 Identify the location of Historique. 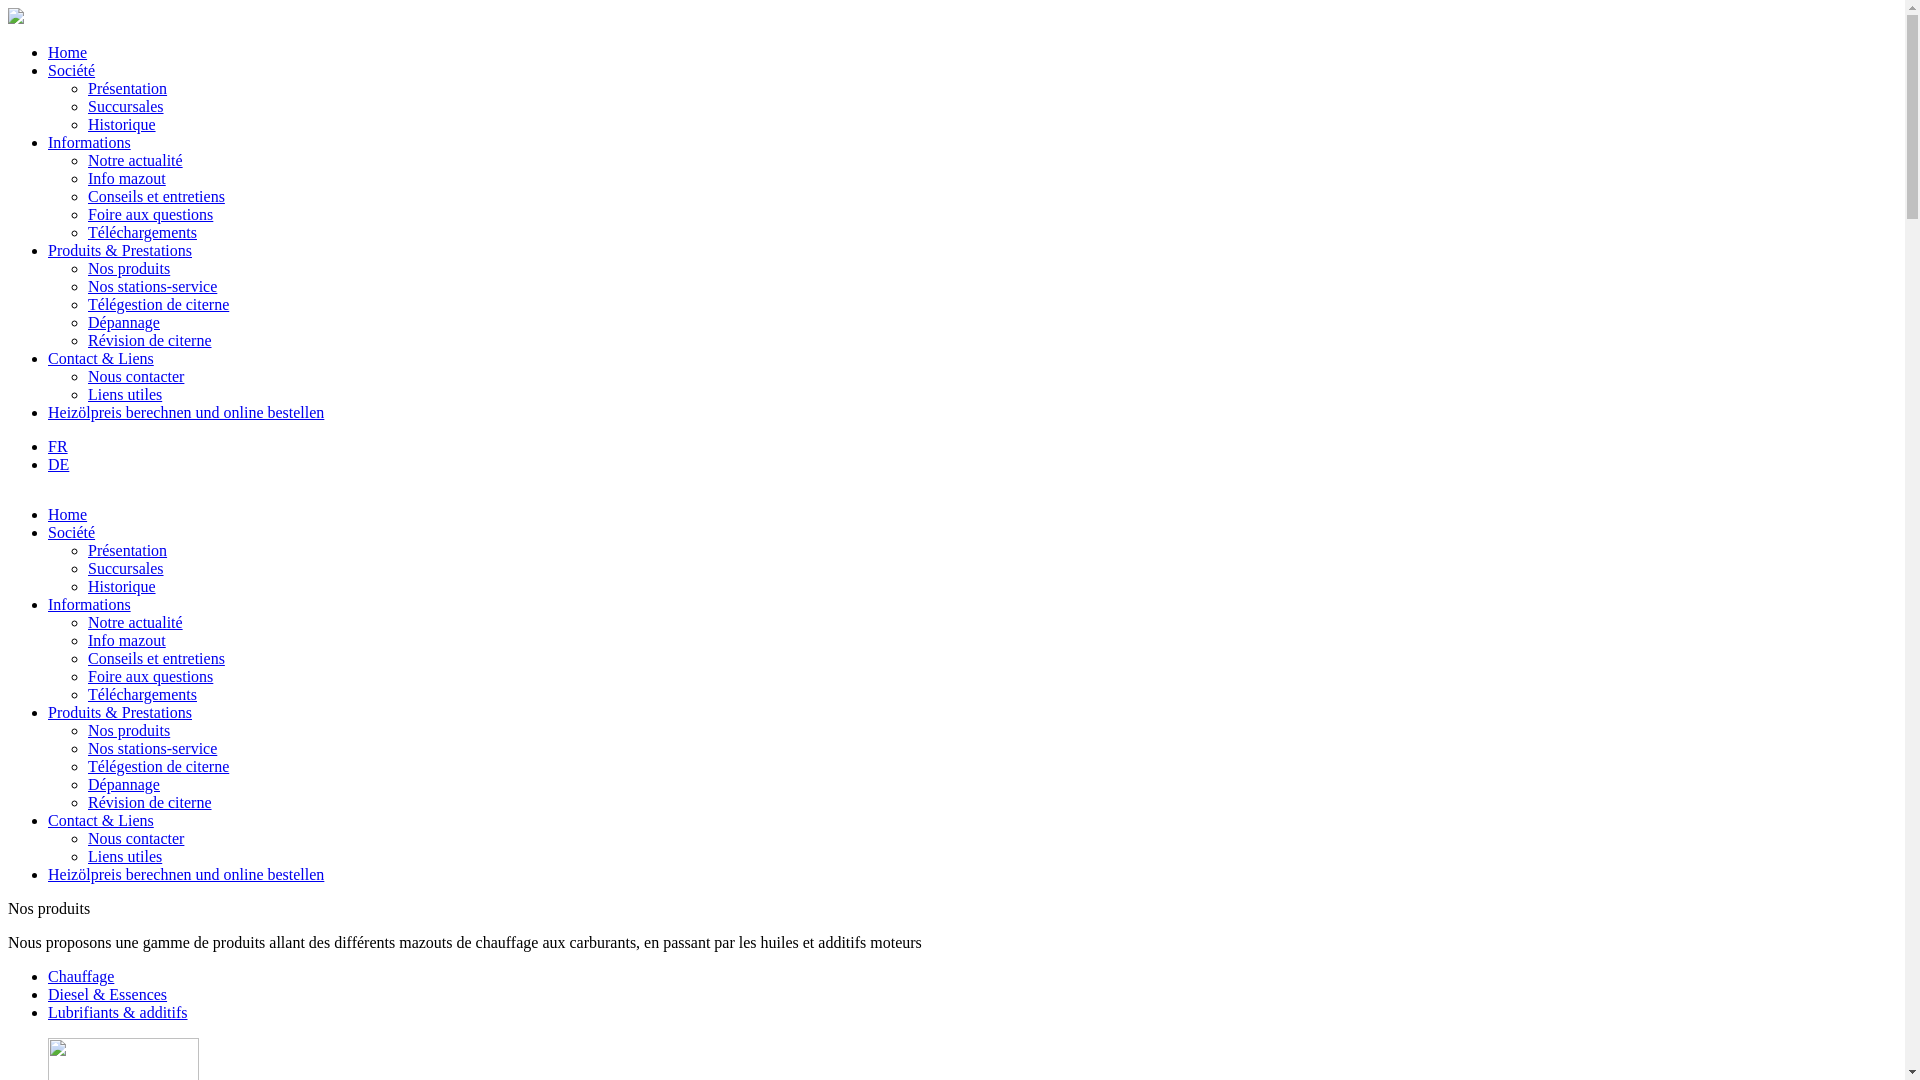
(122, 586).